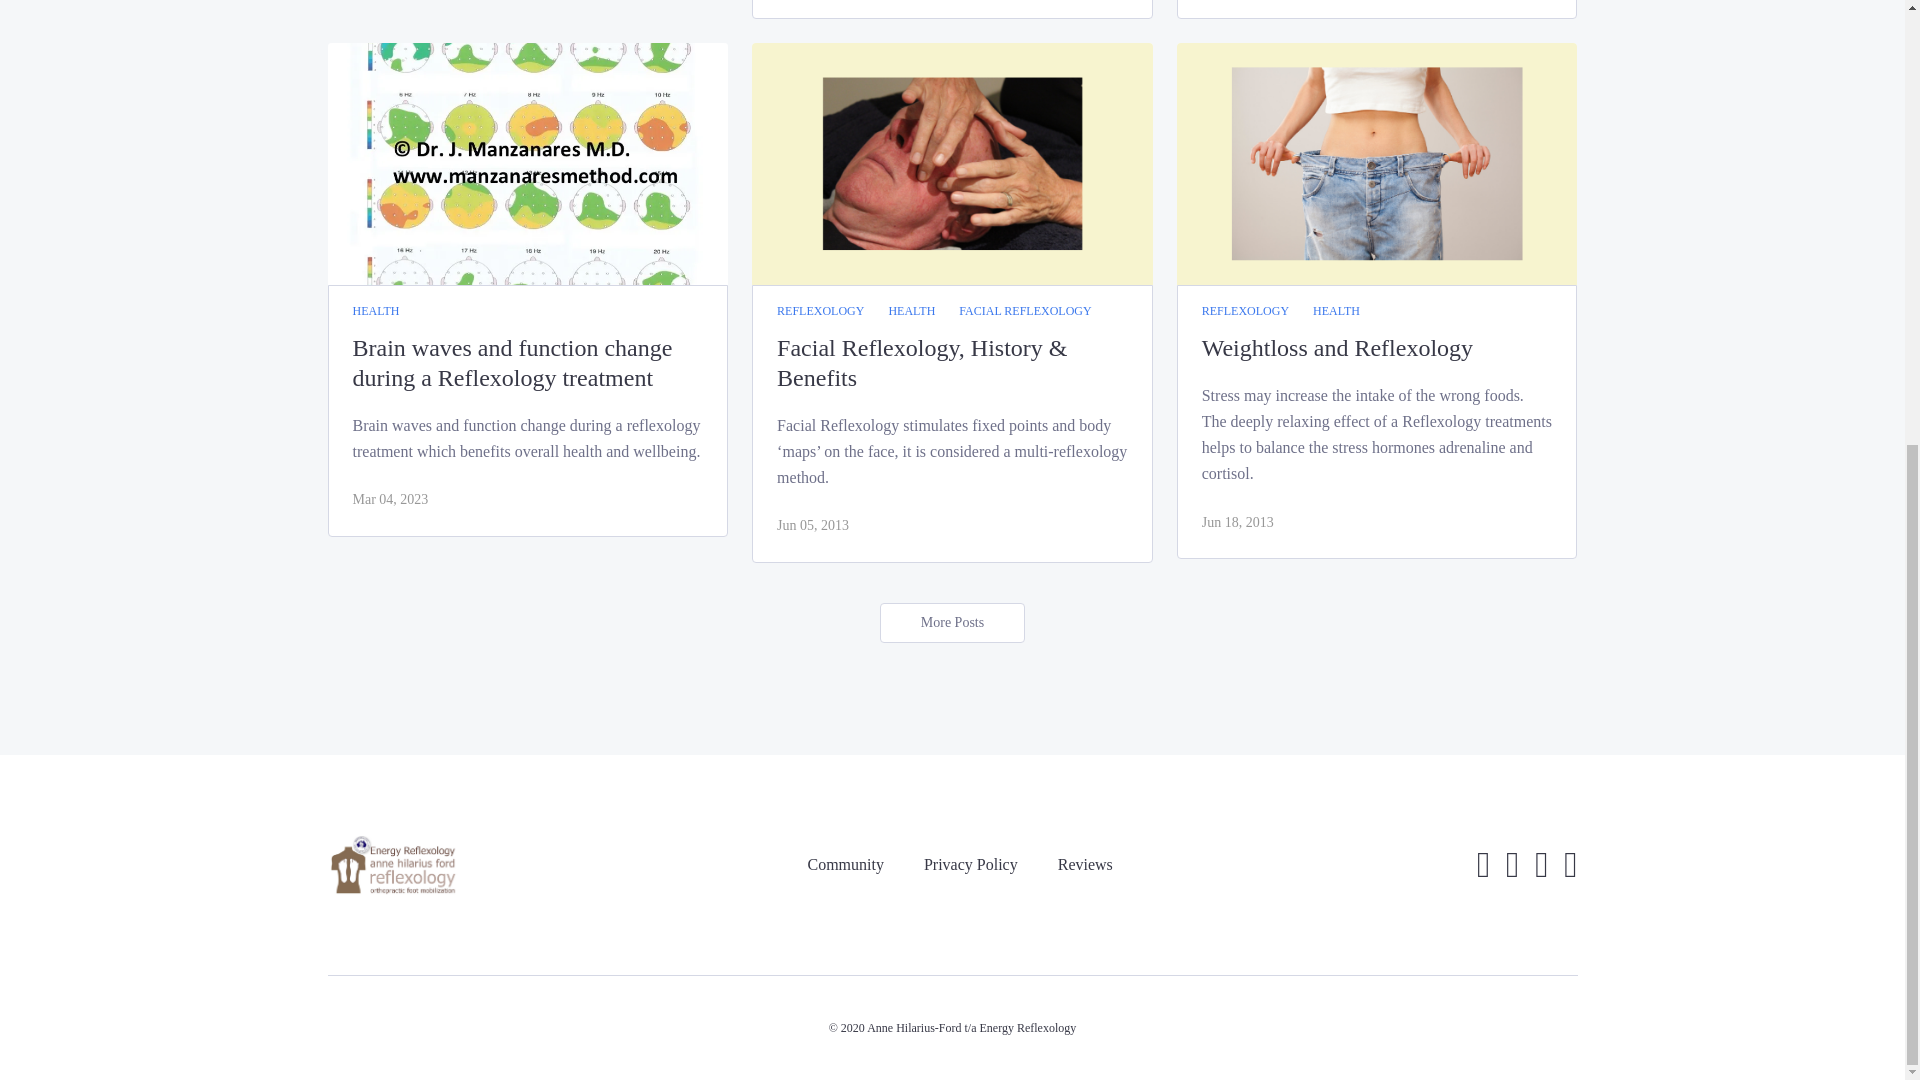  Describe the element at coordinates (911, 312) in the screenshot. I see `HEALTH` at that location.